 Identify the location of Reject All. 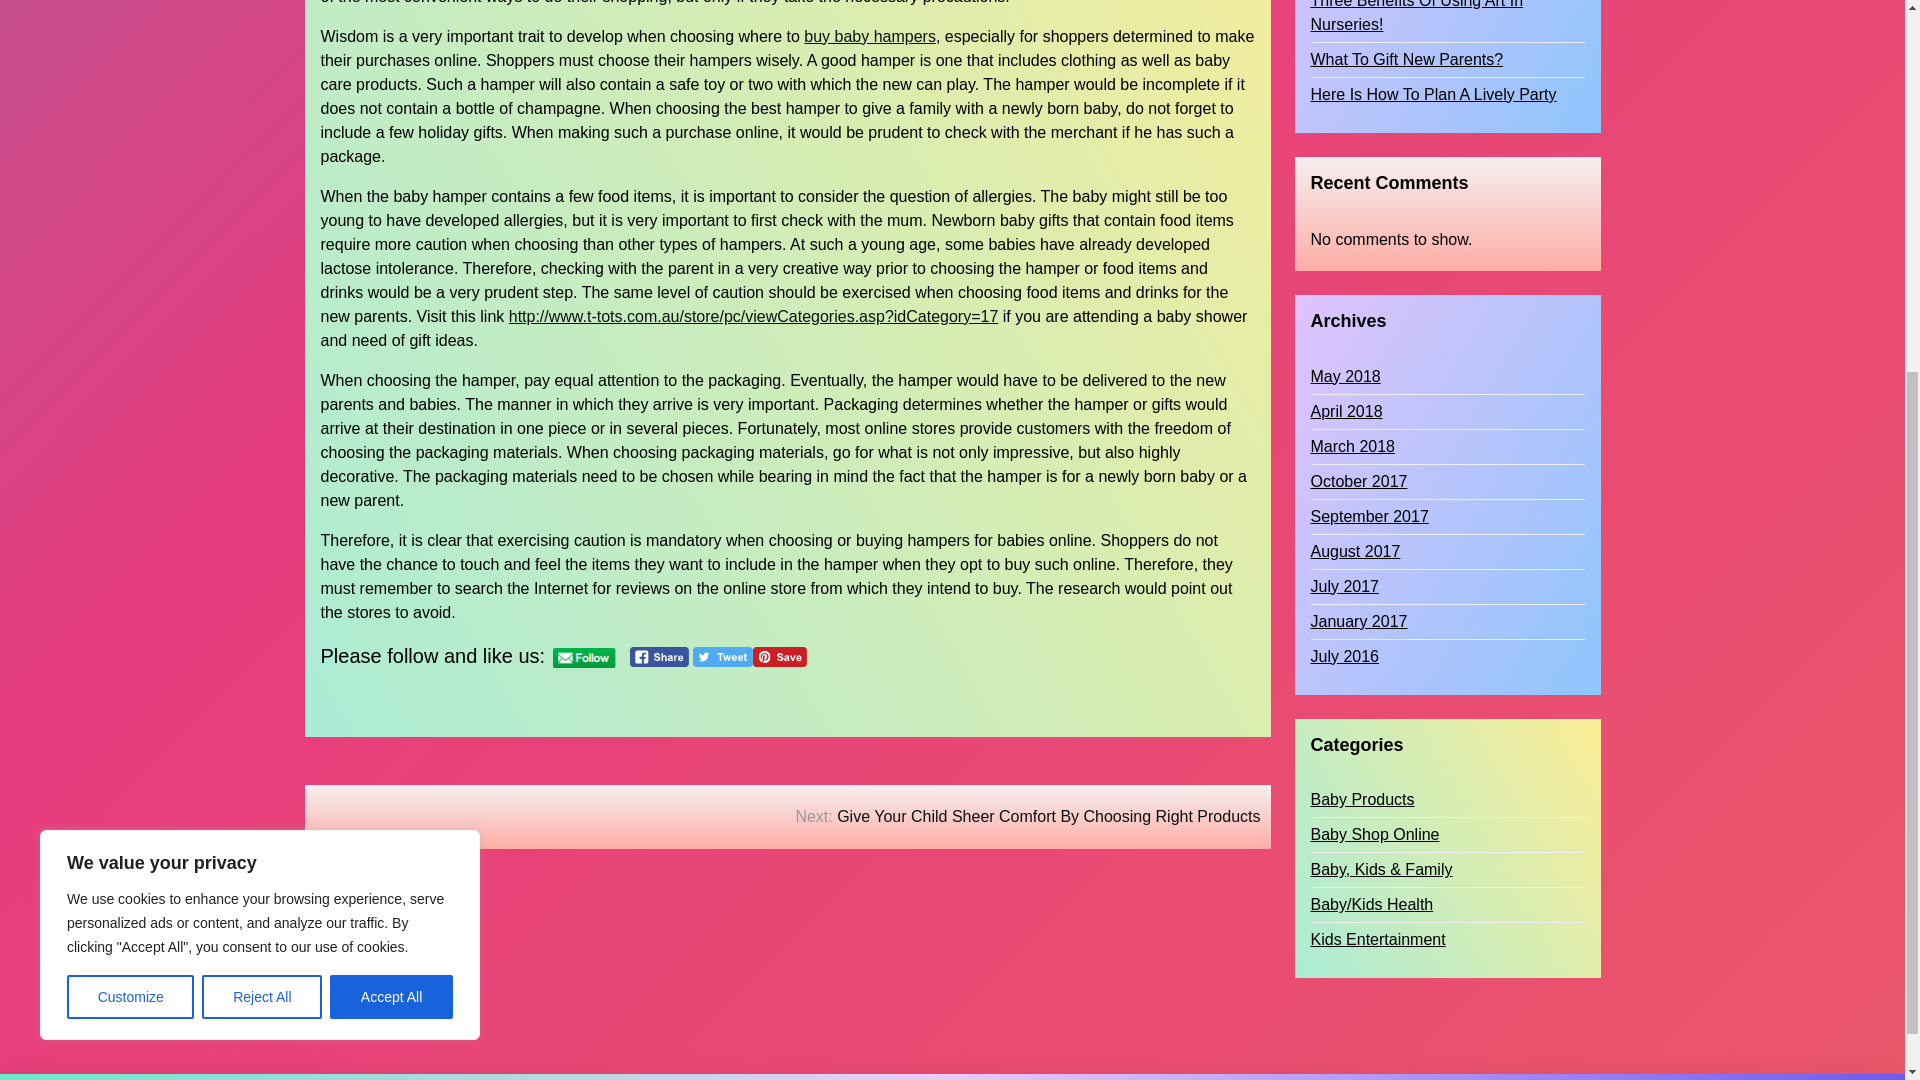
(262, 414).